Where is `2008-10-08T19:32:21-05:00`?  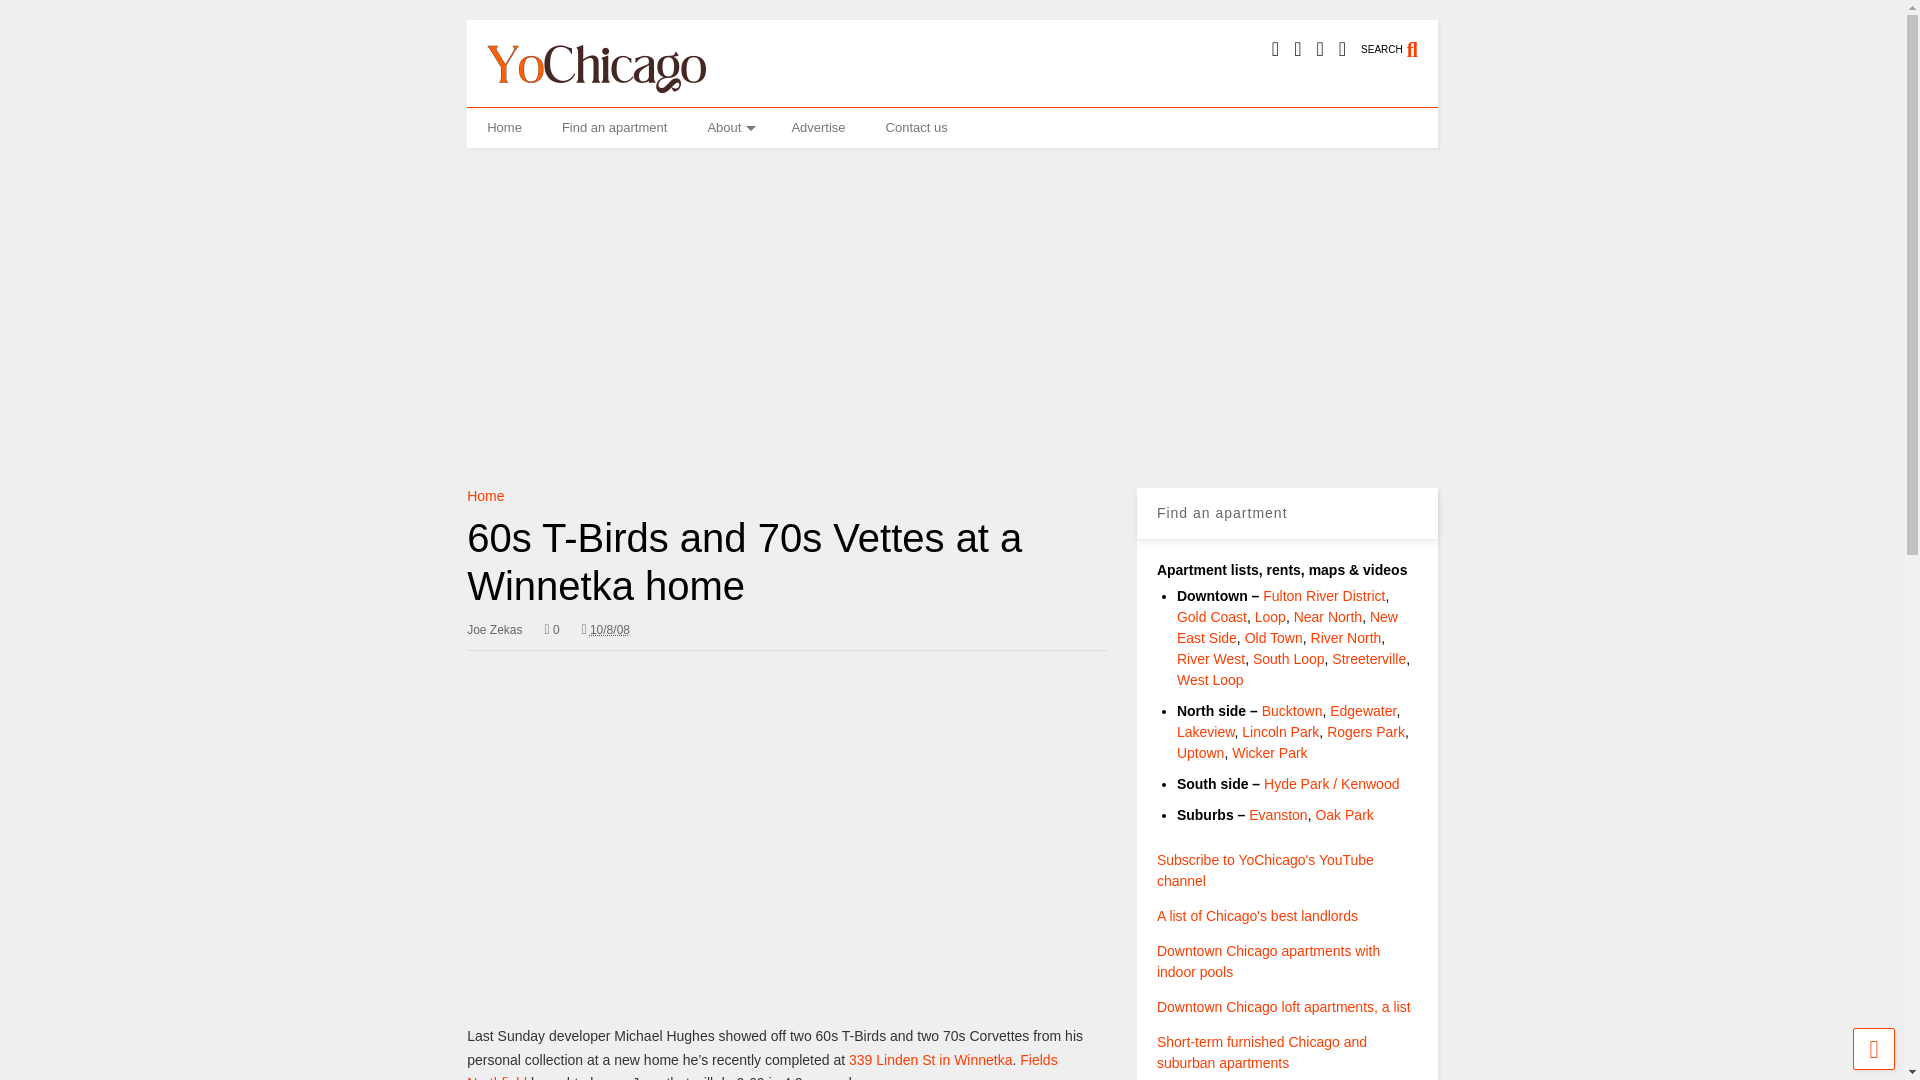 2008-10-08T19:32:21-05:00 is located at coordinates (605, 630).